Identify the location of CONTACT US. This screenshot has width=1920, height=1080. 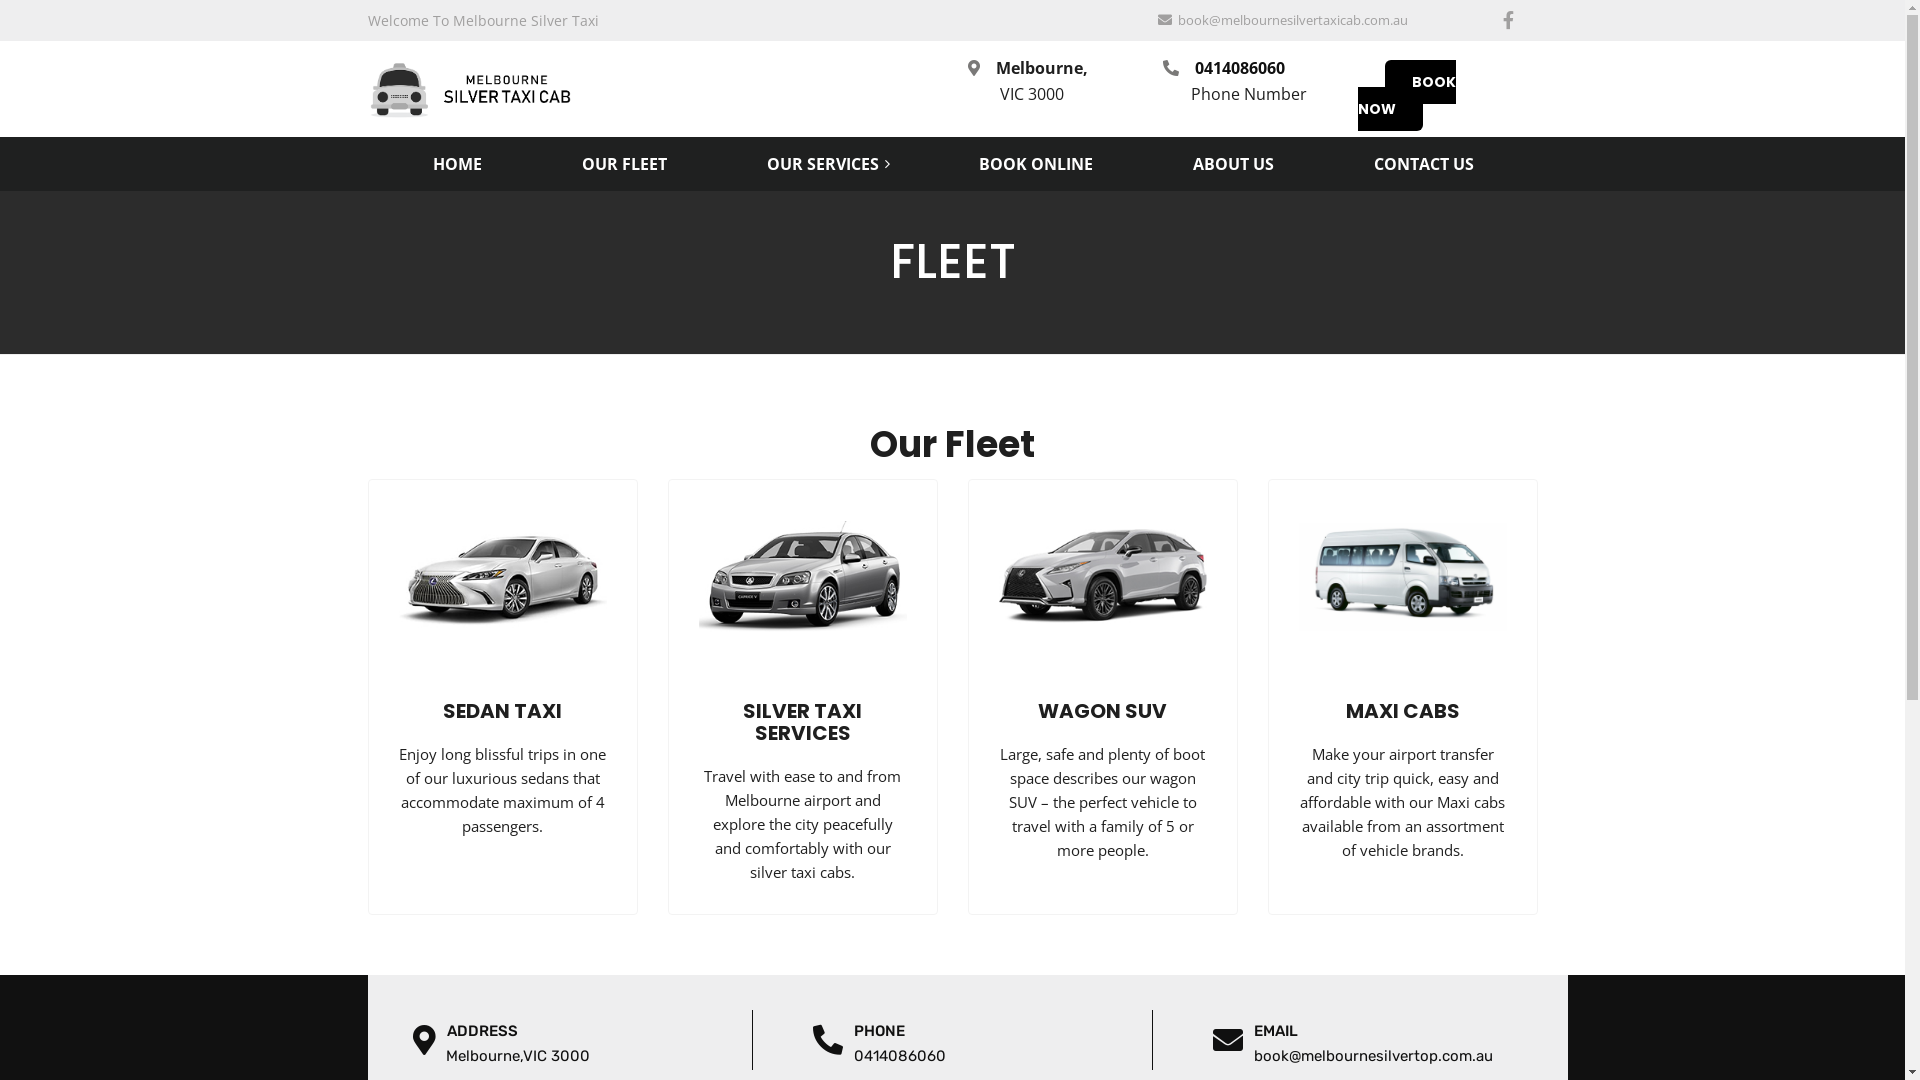
(1423, 161).